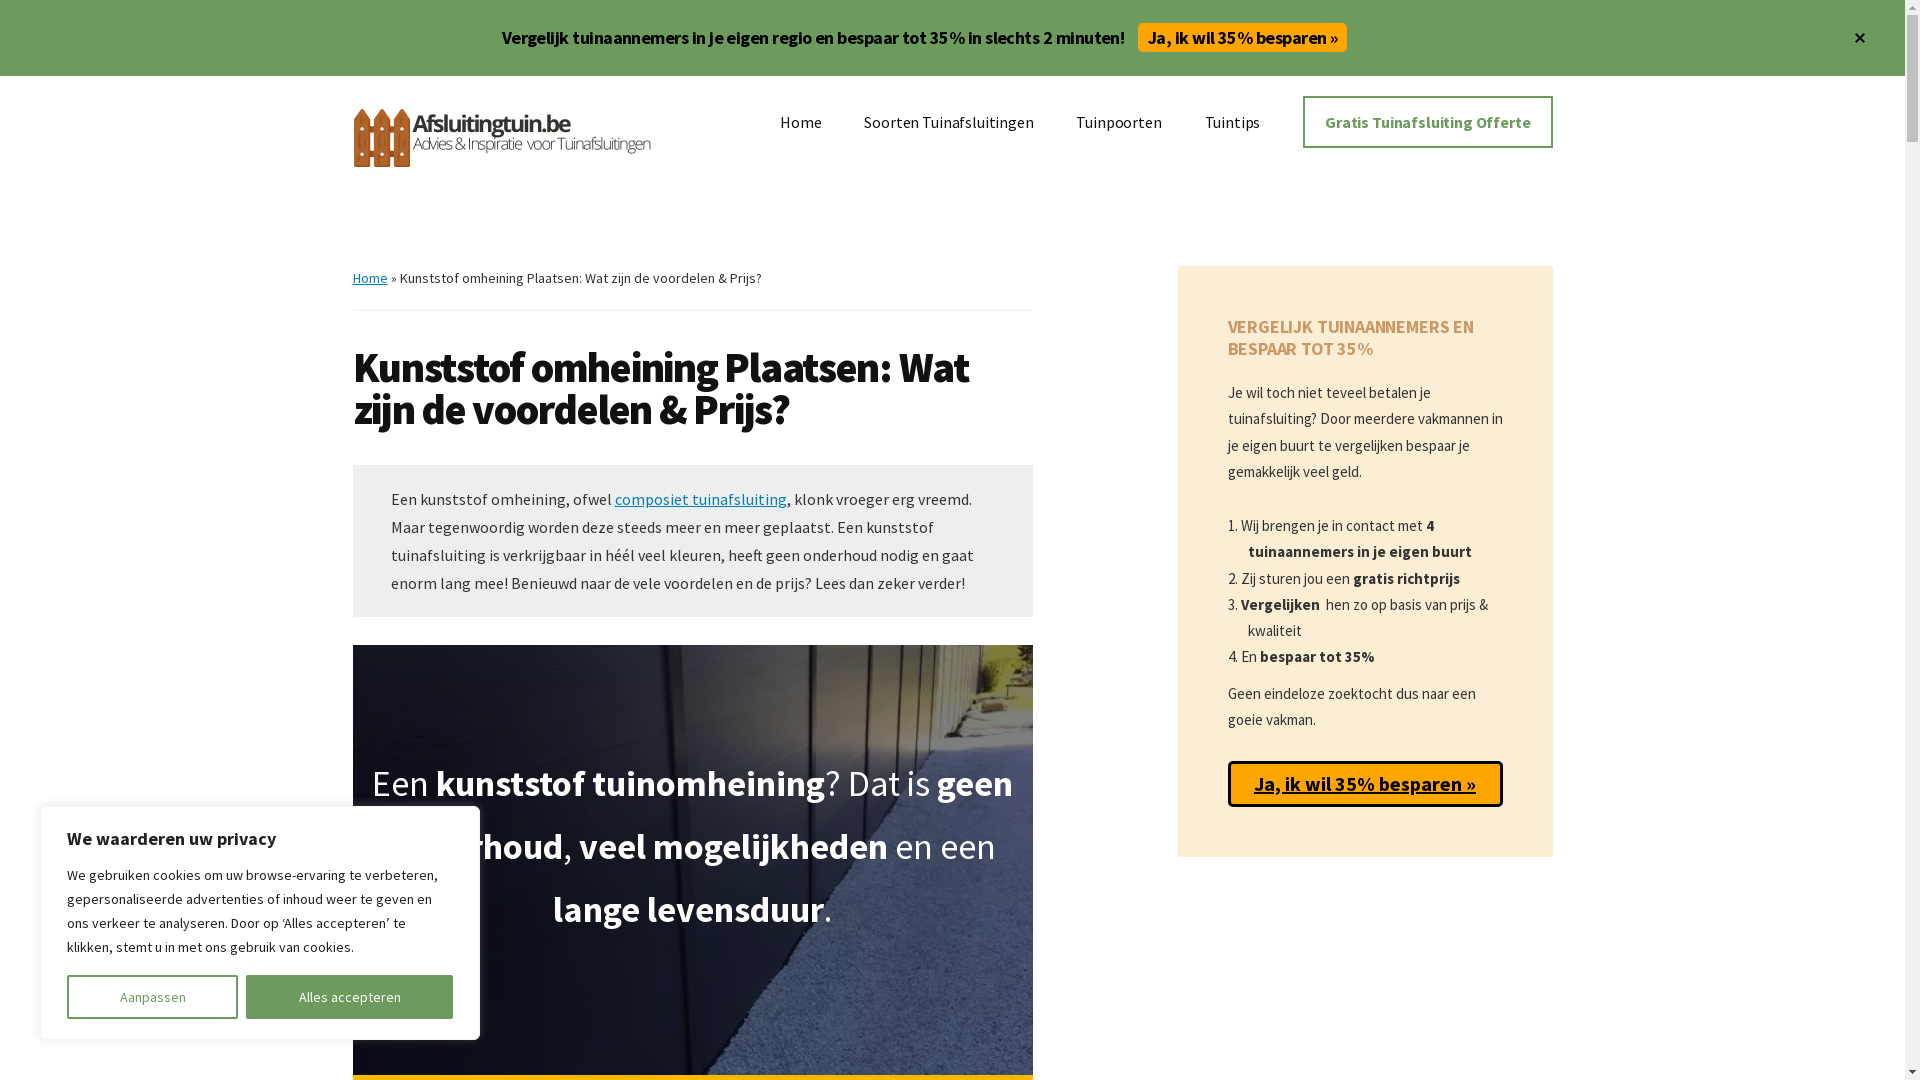 This screenshot has height=1080, width=1920. What do you see at coordinates (1233, 122) in the screenshot?
I see `Tuintips` at bounding box center [1233, 122].